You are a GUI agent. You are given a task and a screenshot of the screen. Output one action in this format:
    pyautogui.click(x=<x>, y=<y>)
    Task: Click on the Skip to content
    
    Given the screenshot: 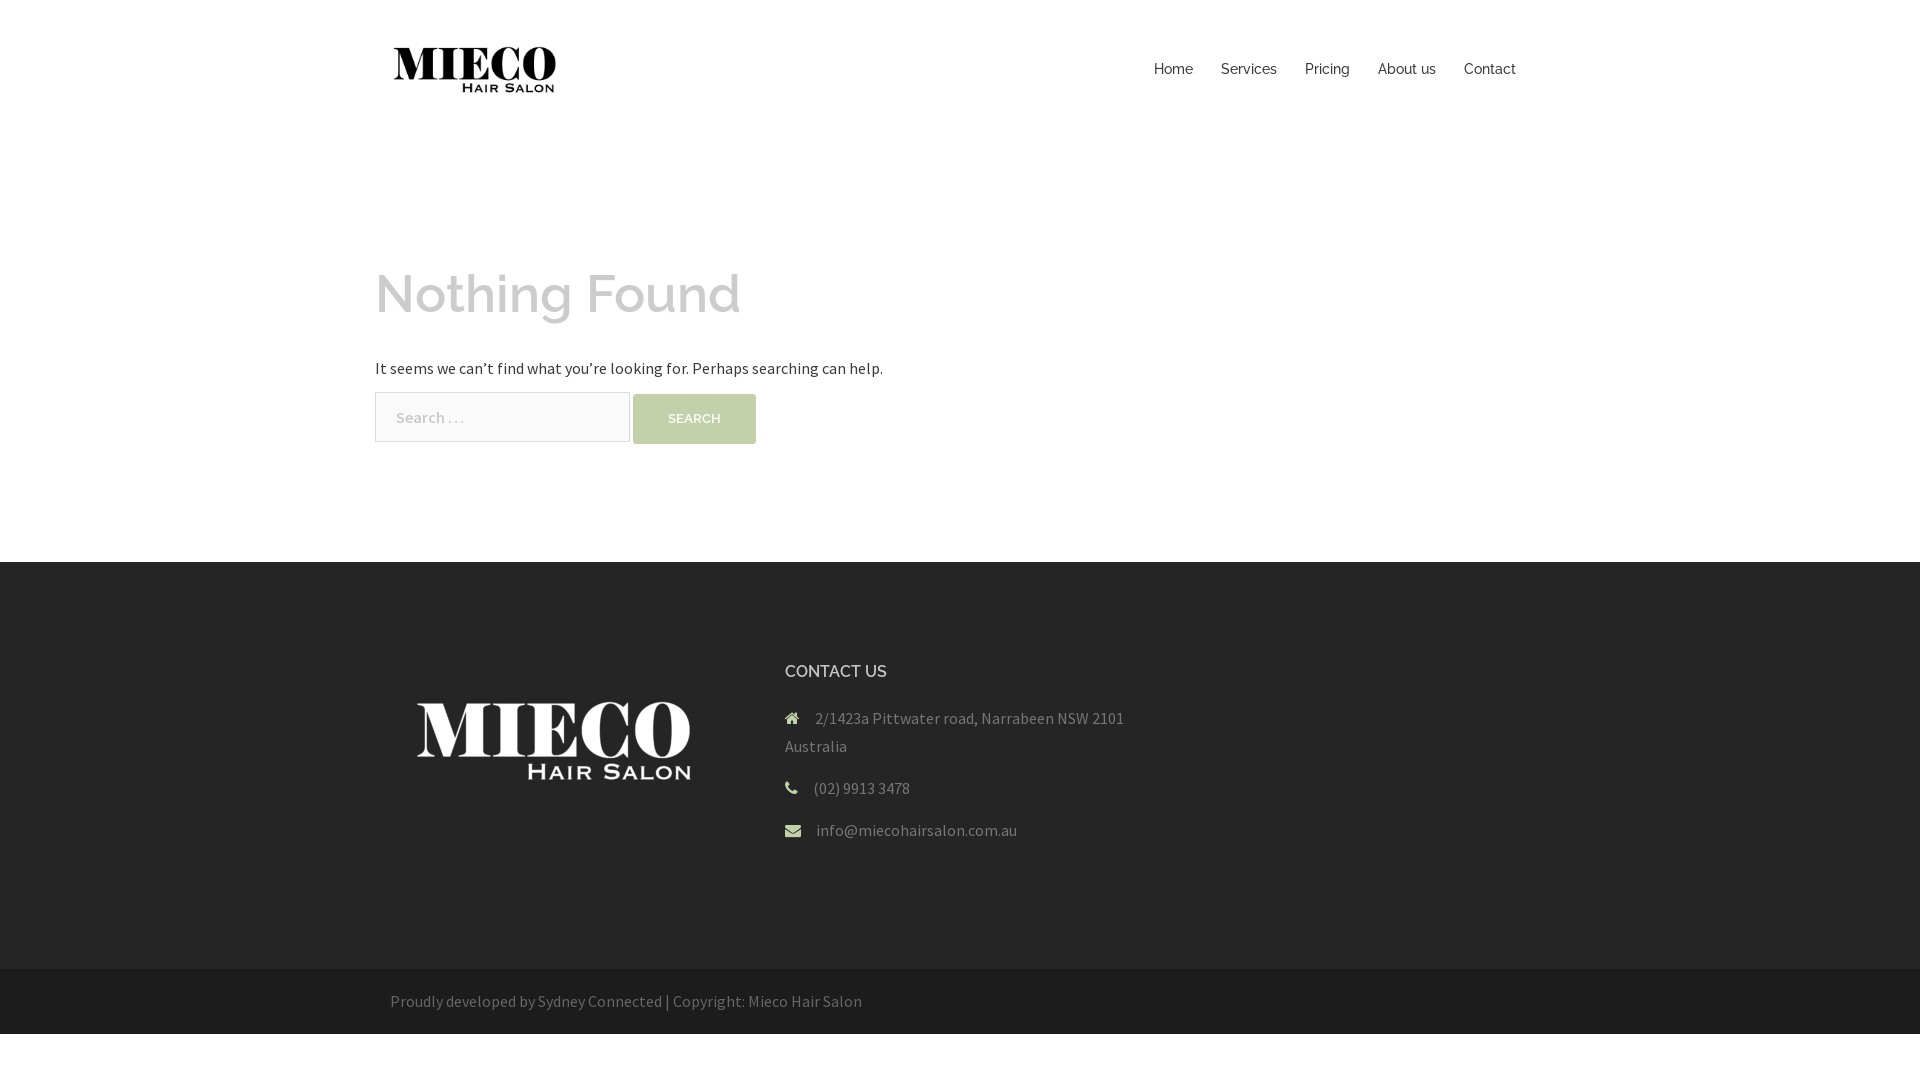 What is the action you would take?
    pyautogui.click(x=0, y=0)
    